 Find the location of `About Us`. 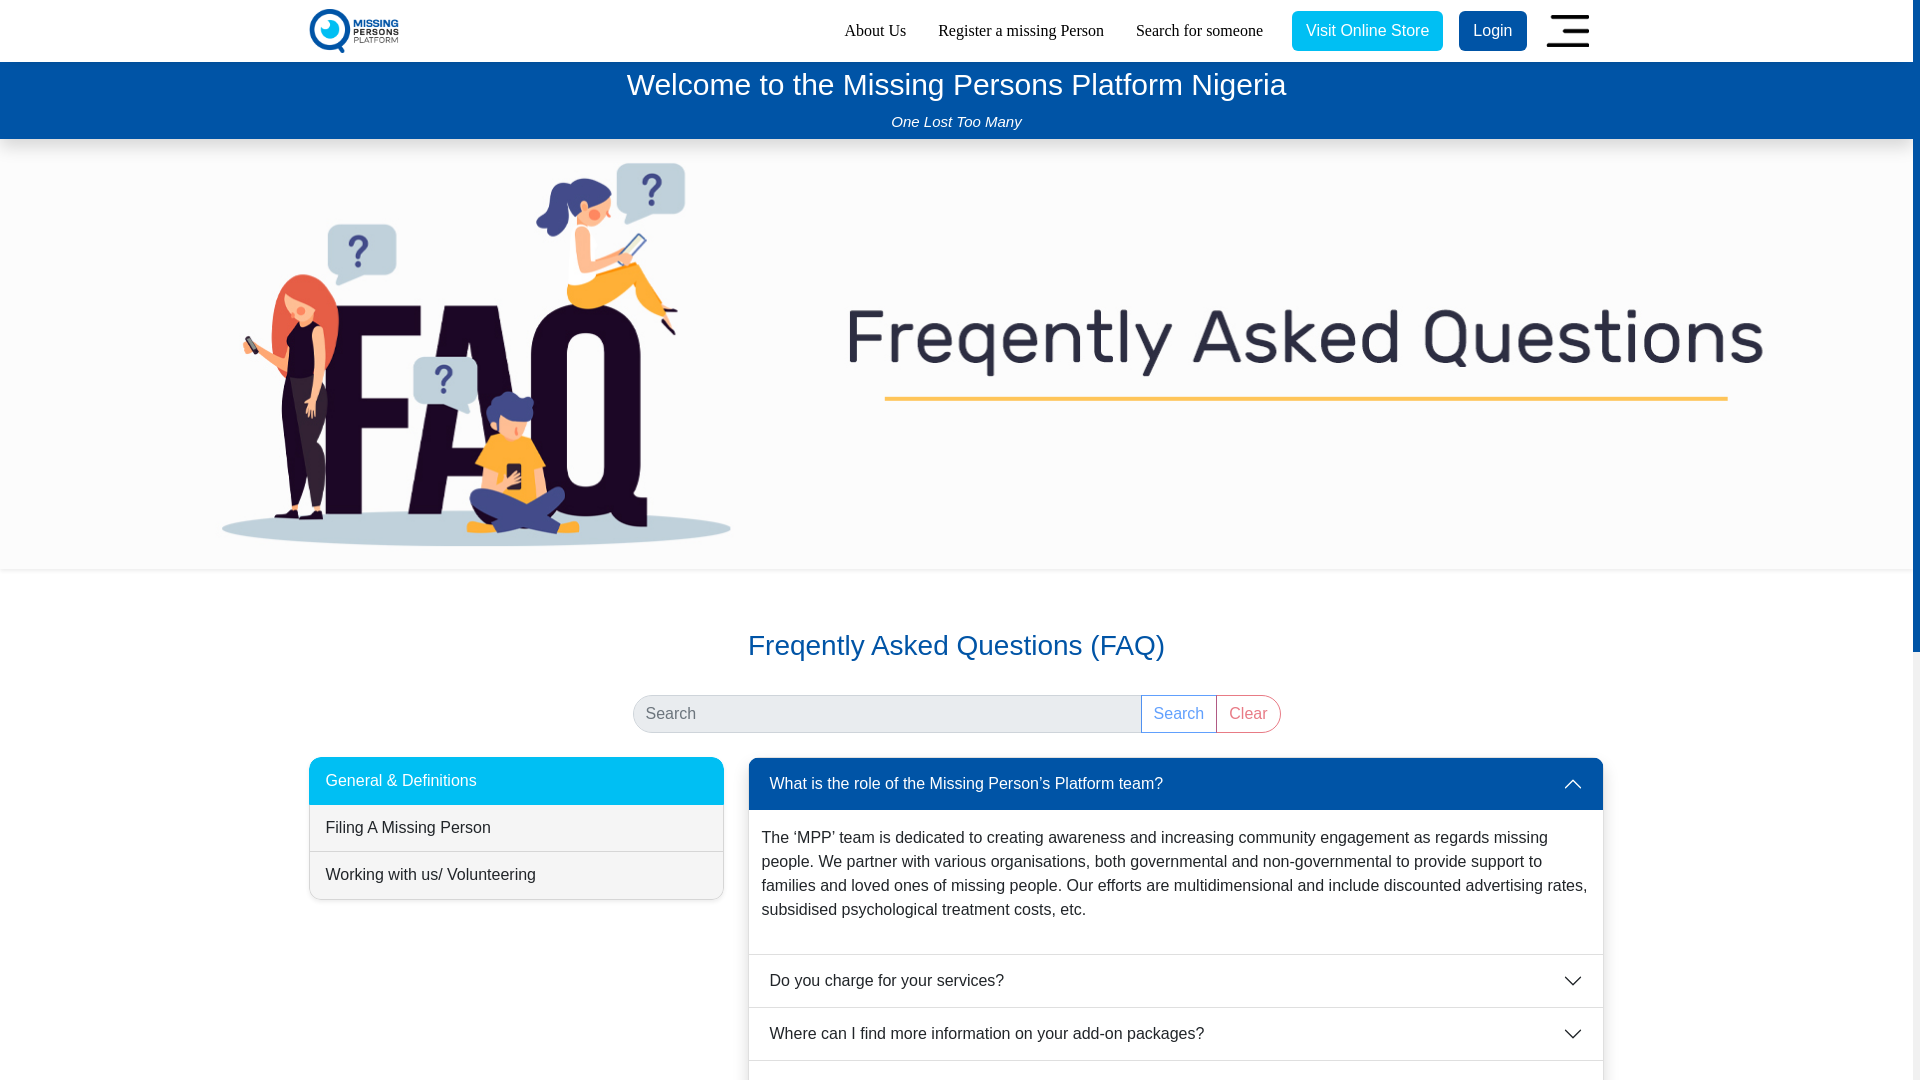

About Us is located at coordinates (874, 31).